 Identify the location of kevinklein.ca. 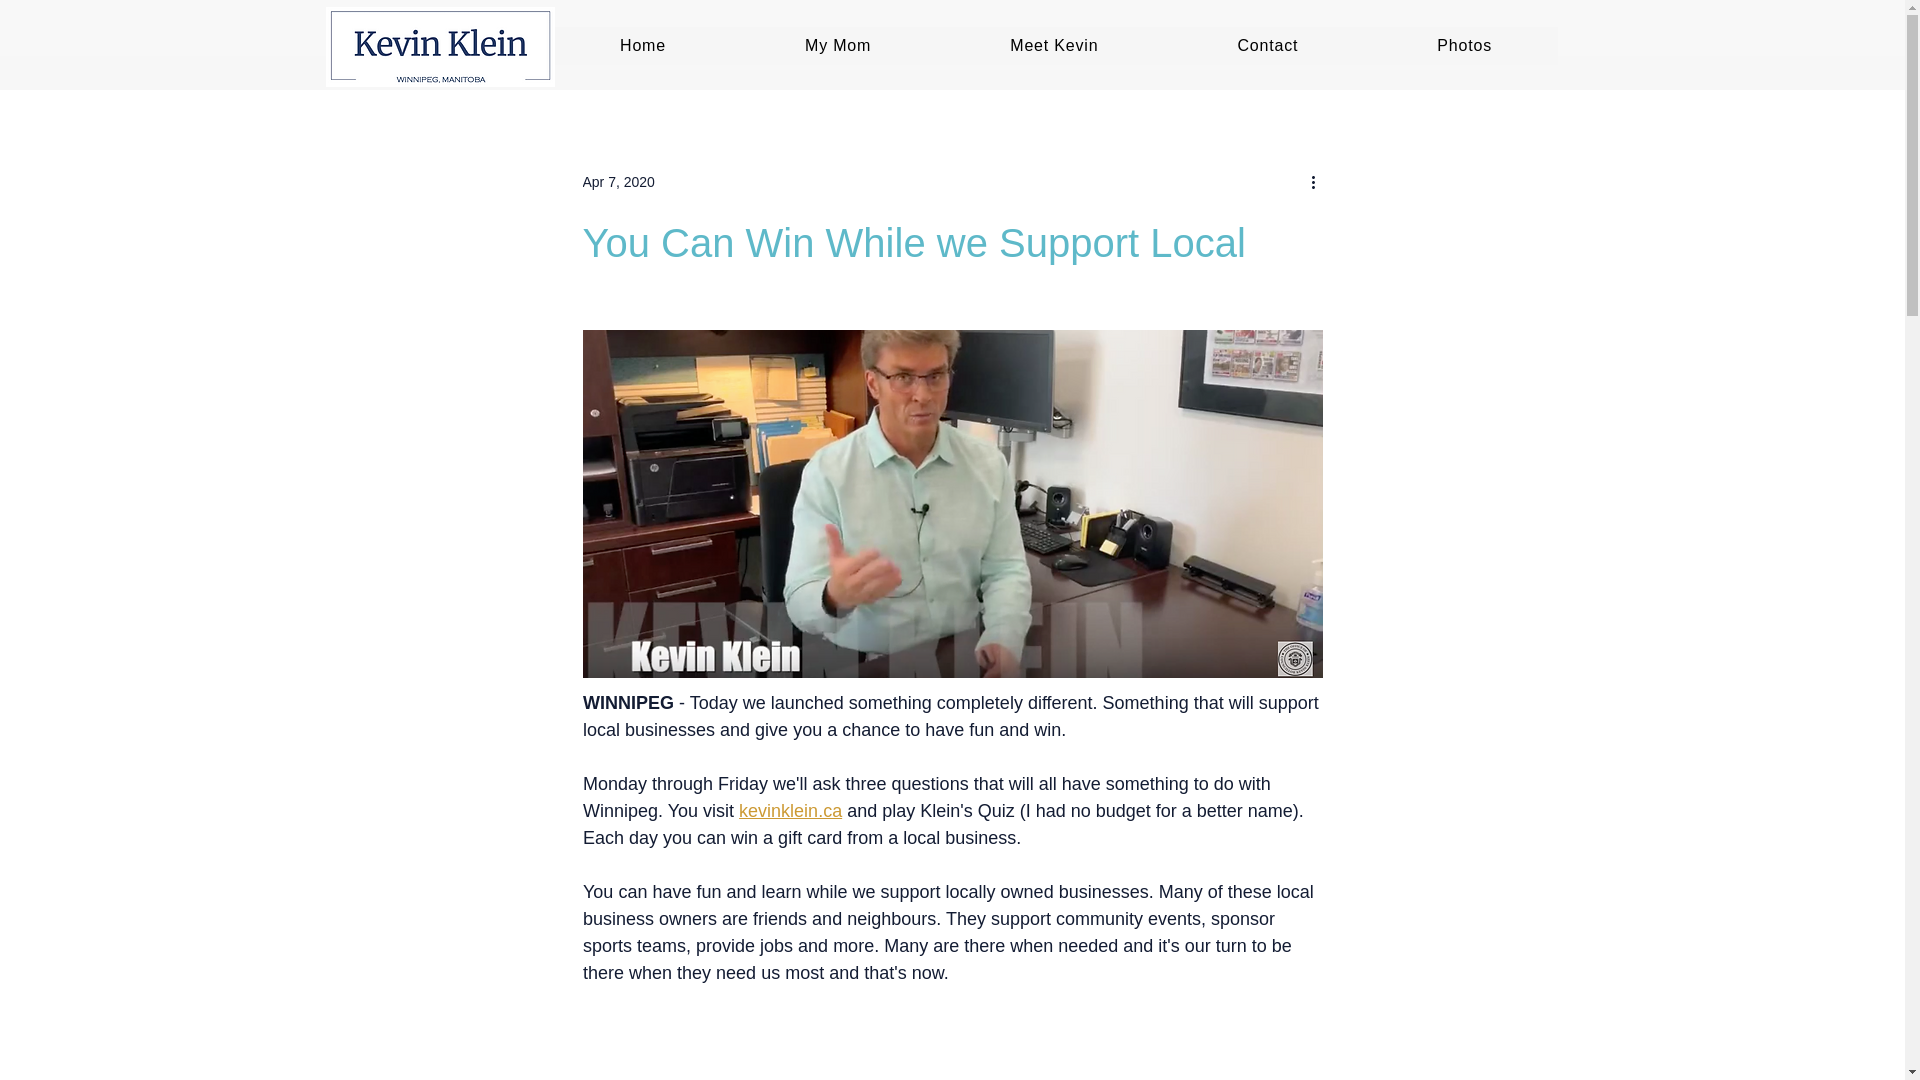
(790, 810).